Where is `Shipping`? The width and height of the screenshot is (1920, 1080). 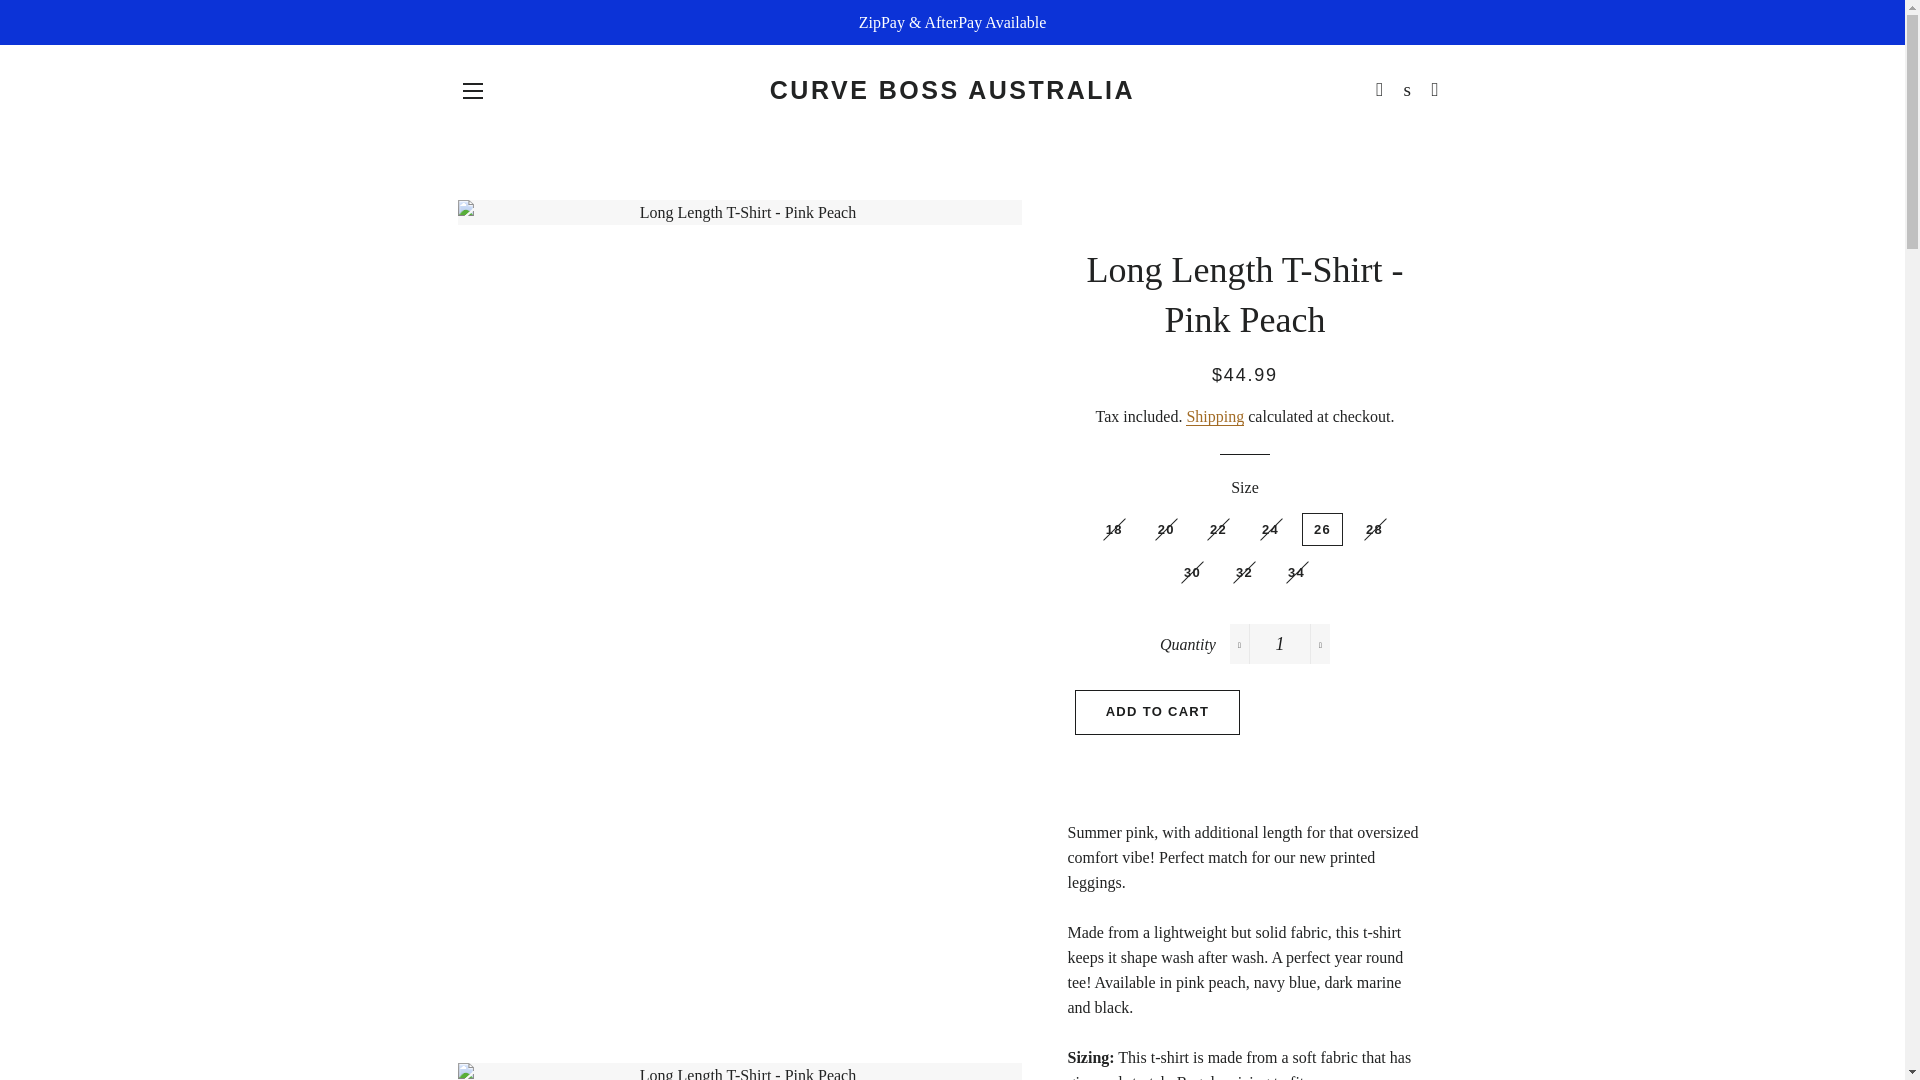
Shipping is located at coordinates (1215, 416).